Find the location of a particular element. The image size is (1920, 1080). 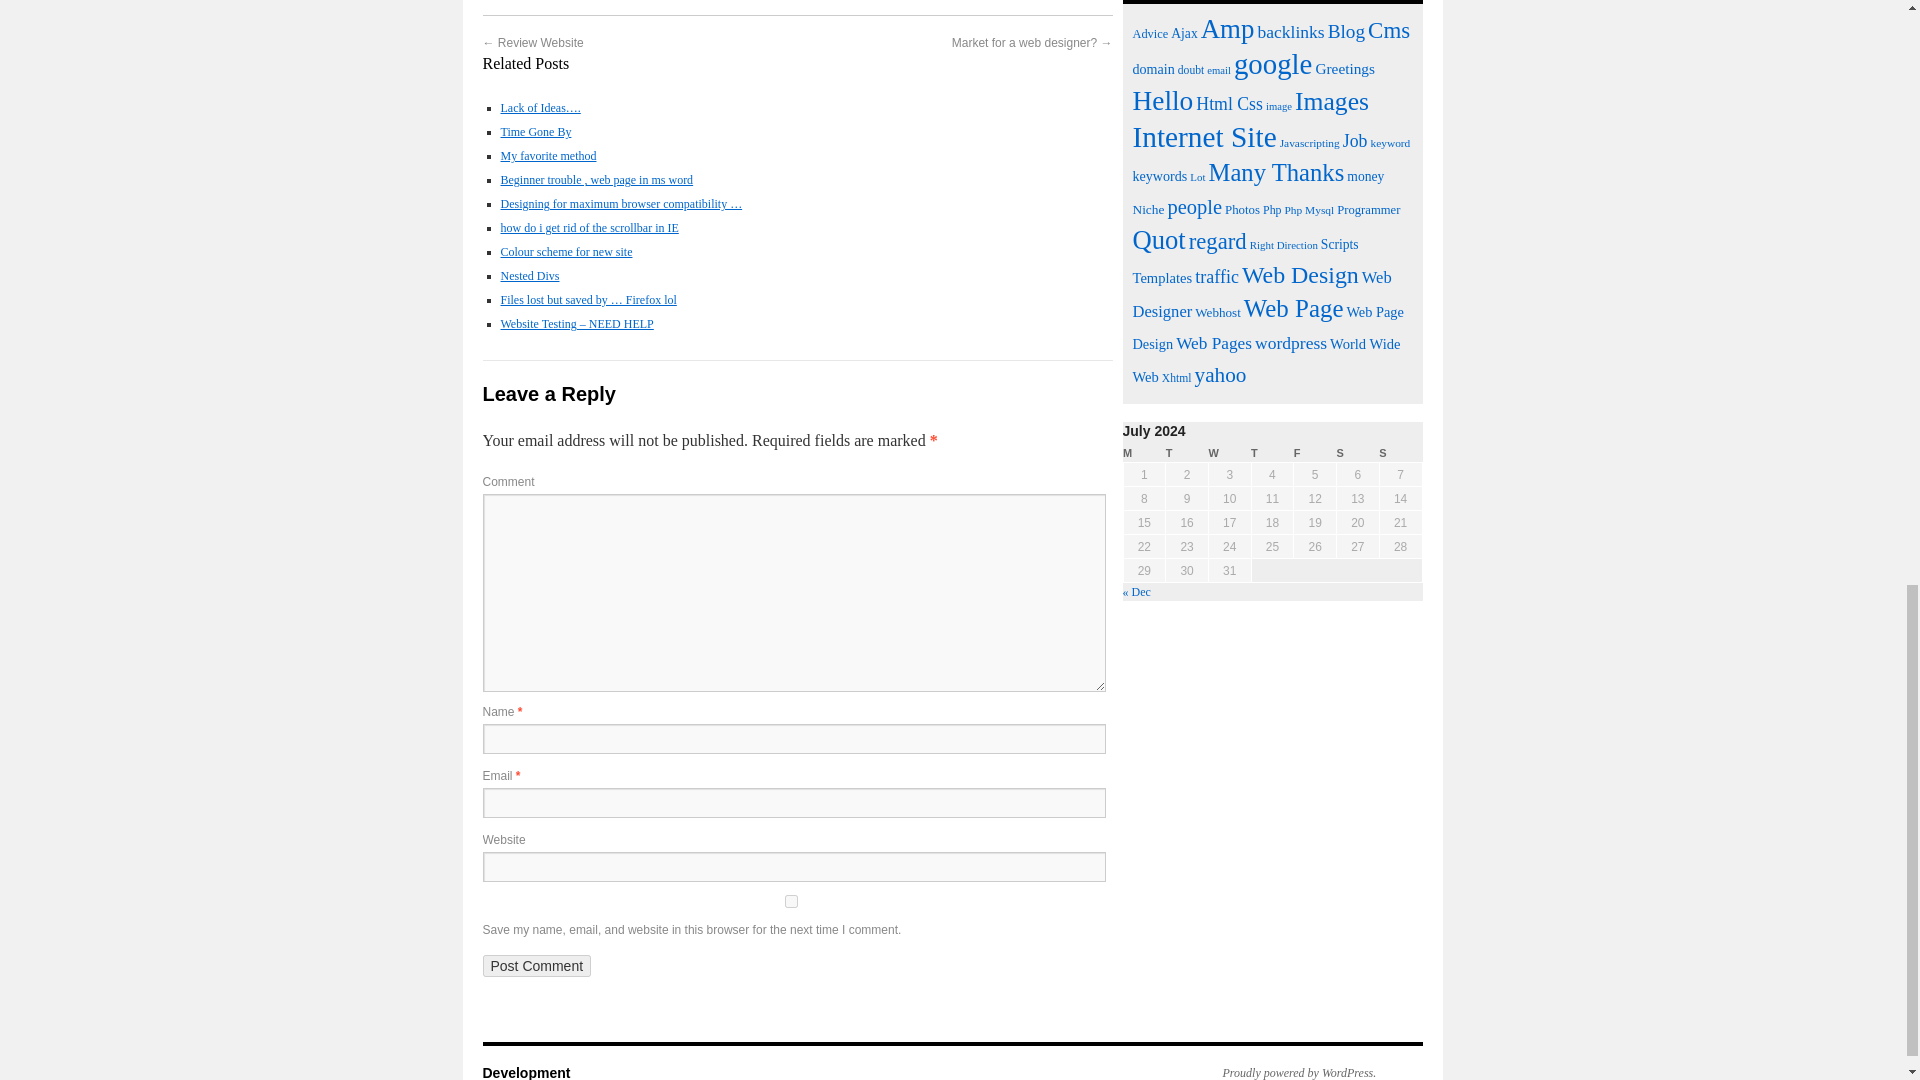

Nested Divs  is located at coordinates (528, 275).